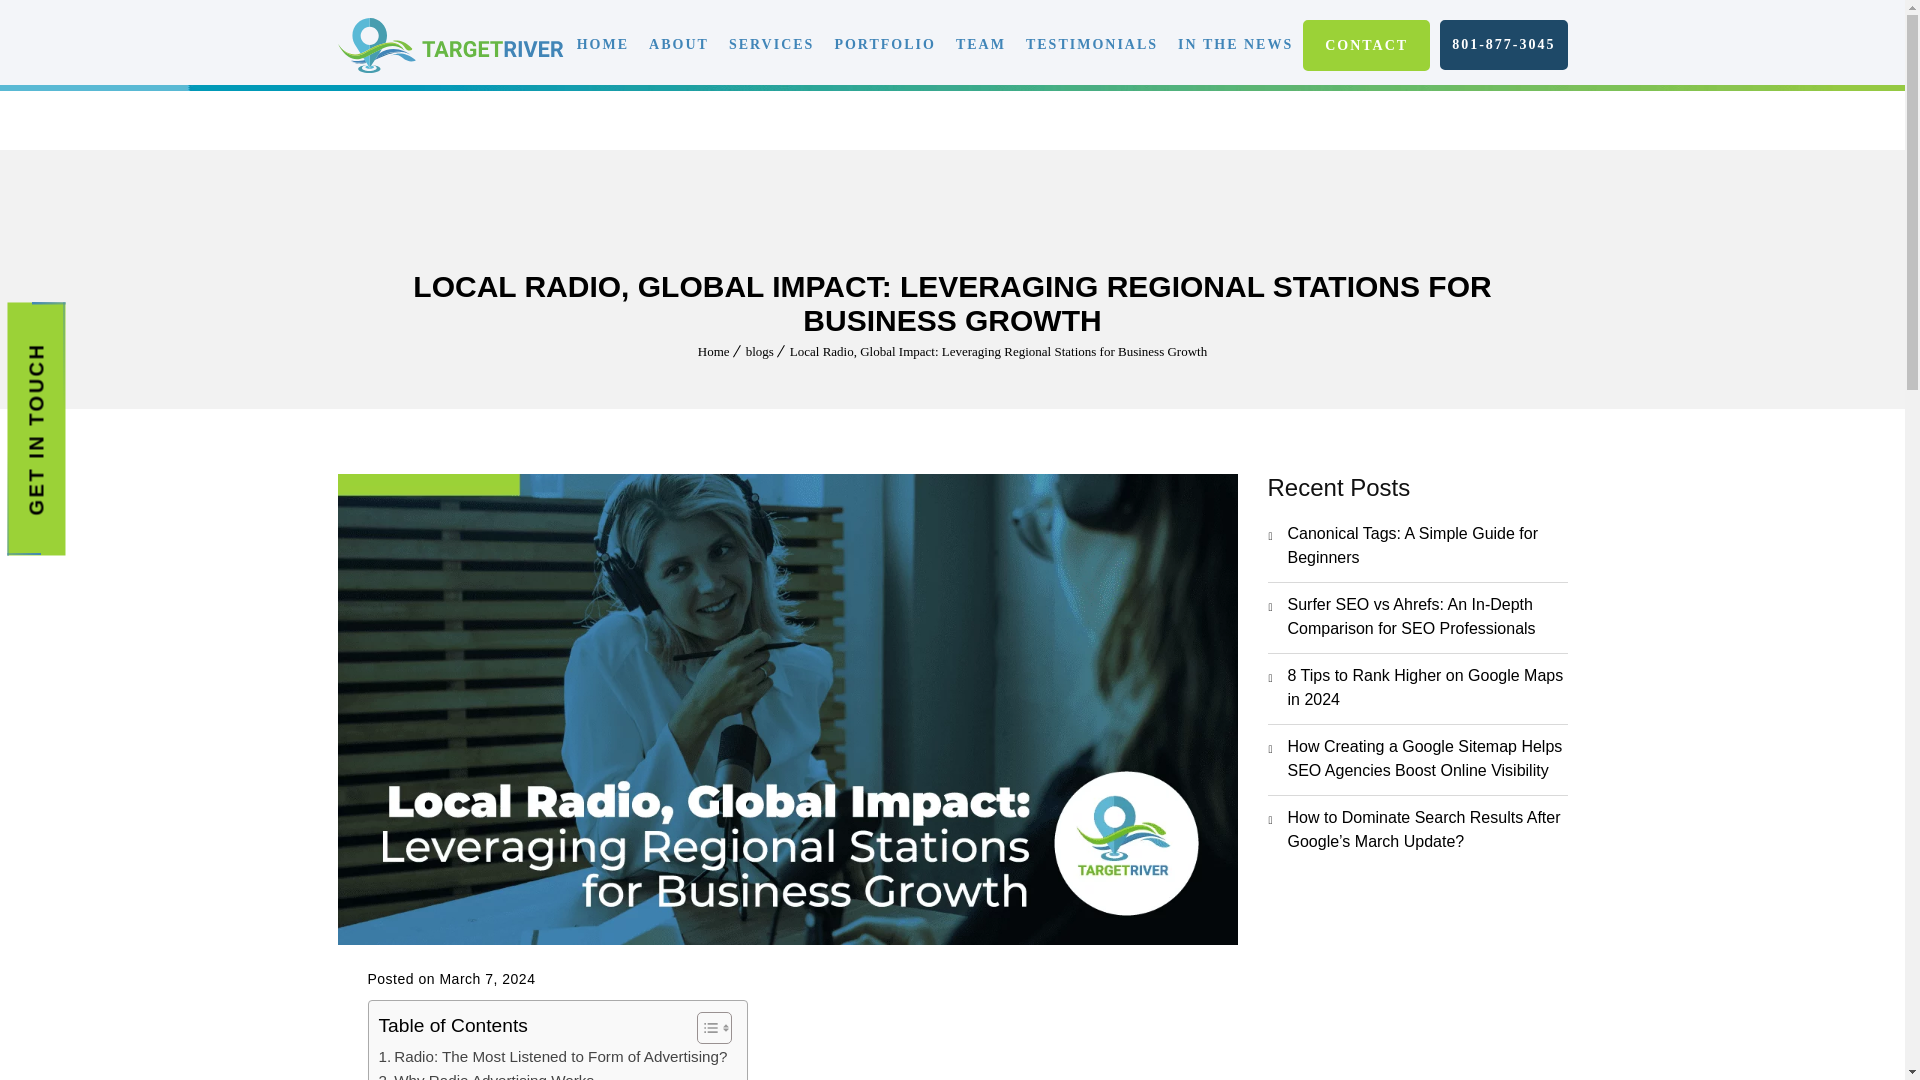 The height and width of the screenshot is (1080, 1920). Describe the element at coordinates (486, 1074) in the screenshot. I see `Why Radio Advertising Works` at that location.